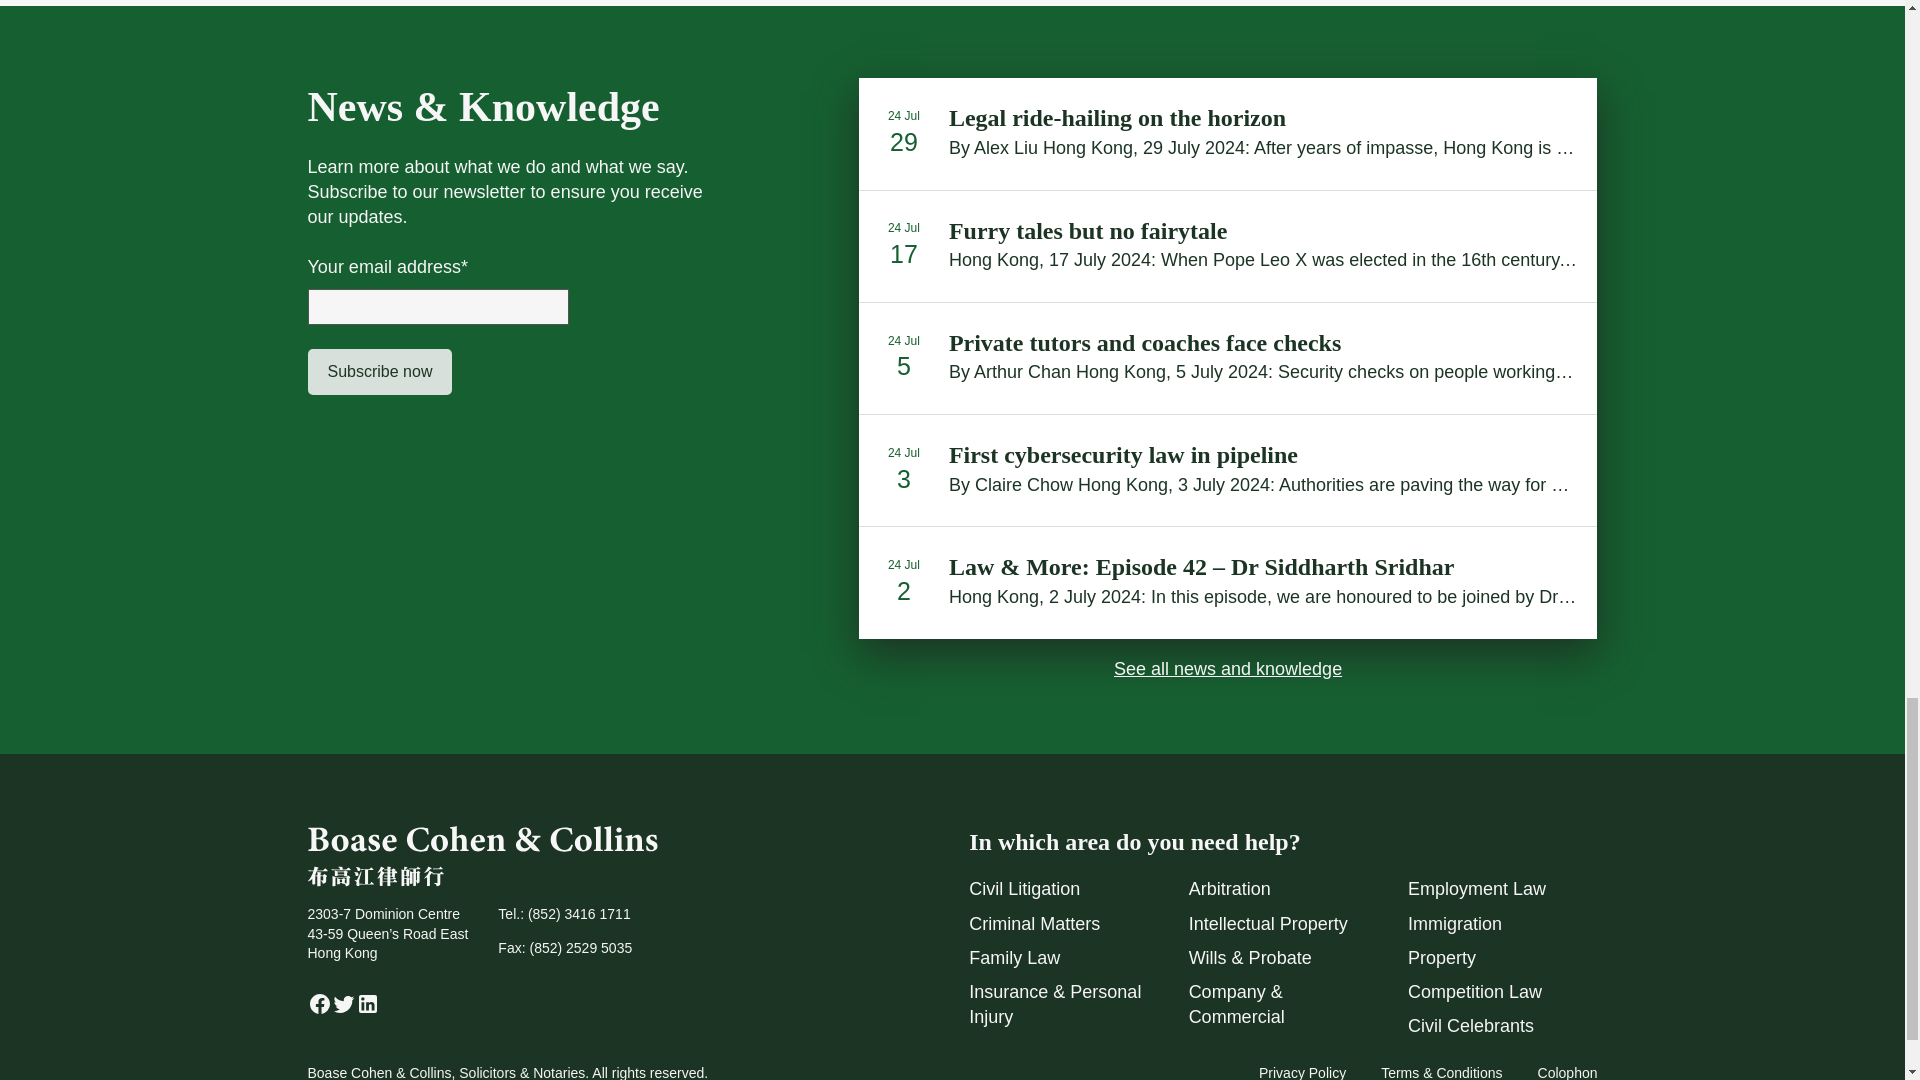  What do you see at coordinates (320, 1010) in the screenshot?
I see `Facebook` at bounding box center [320, 1010].